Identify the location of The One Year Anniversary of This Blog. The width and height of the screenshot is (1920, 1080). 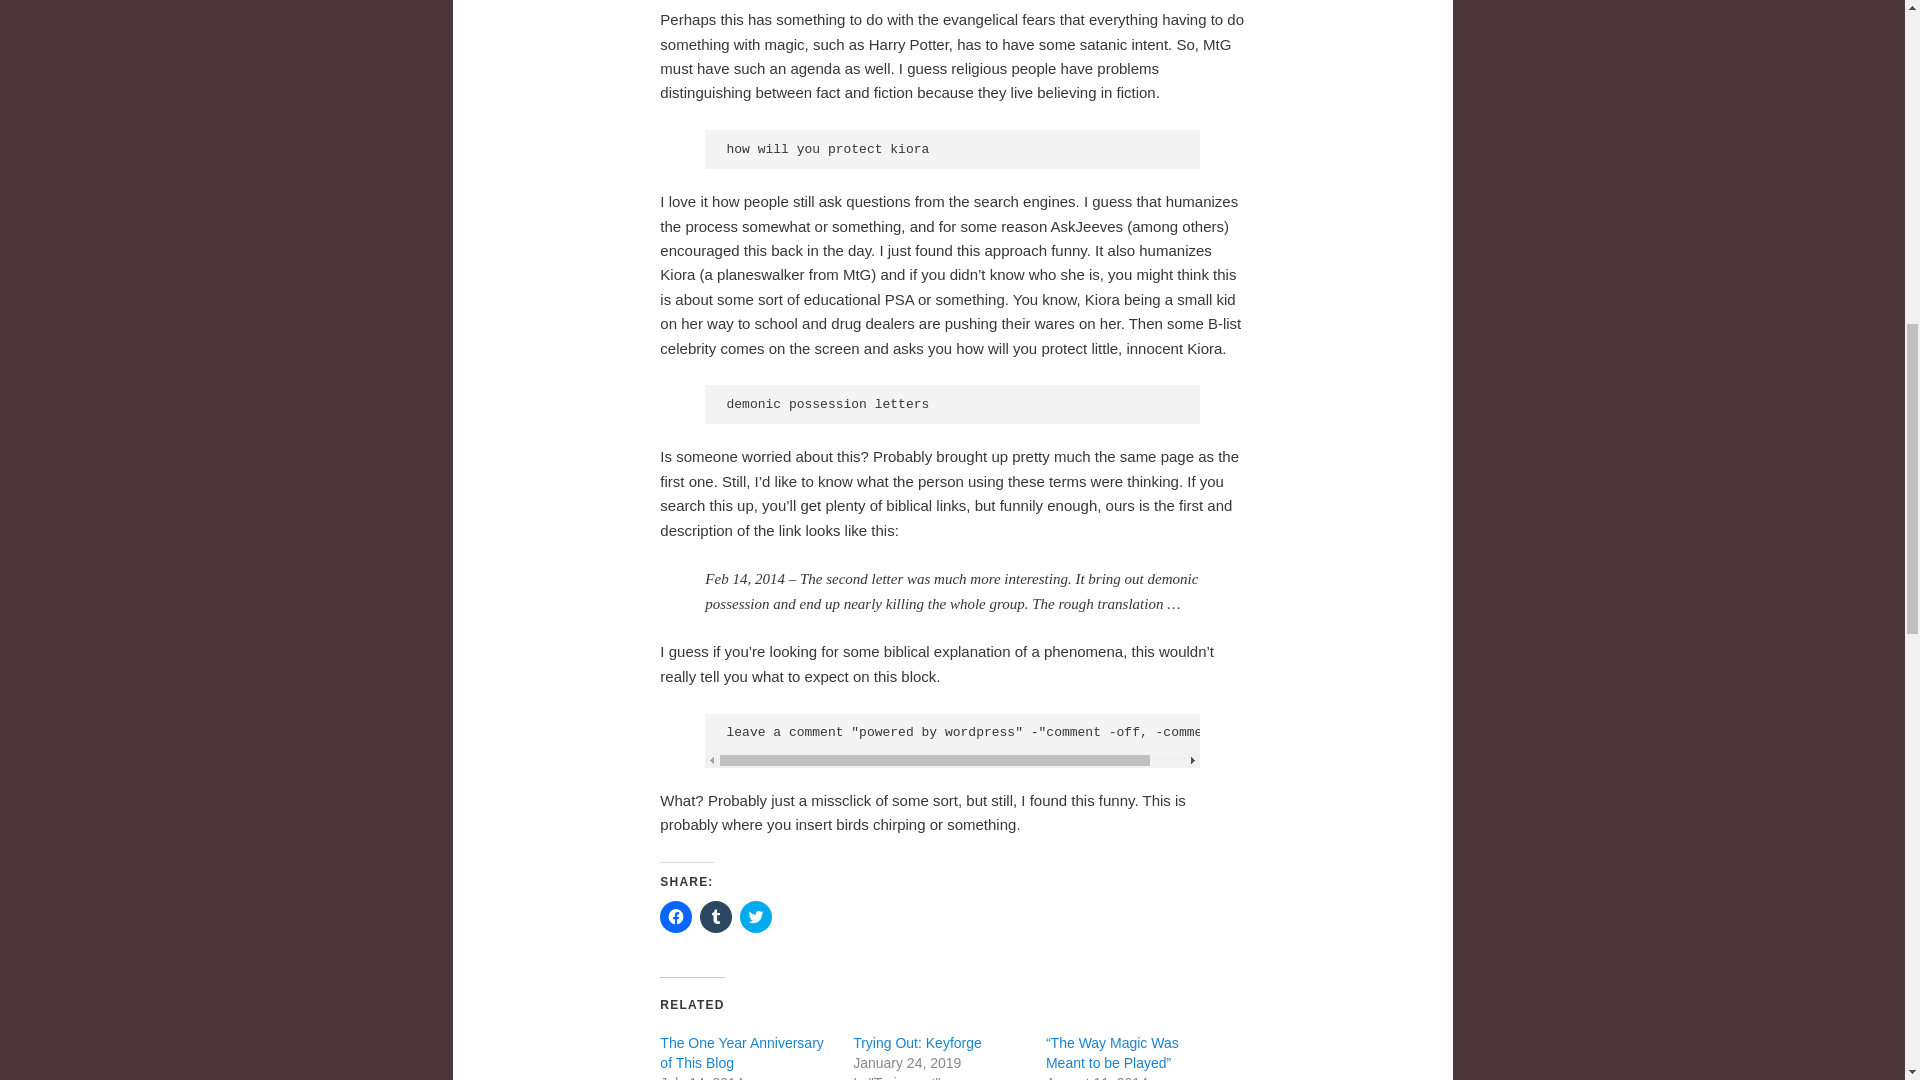
(742, 1052).